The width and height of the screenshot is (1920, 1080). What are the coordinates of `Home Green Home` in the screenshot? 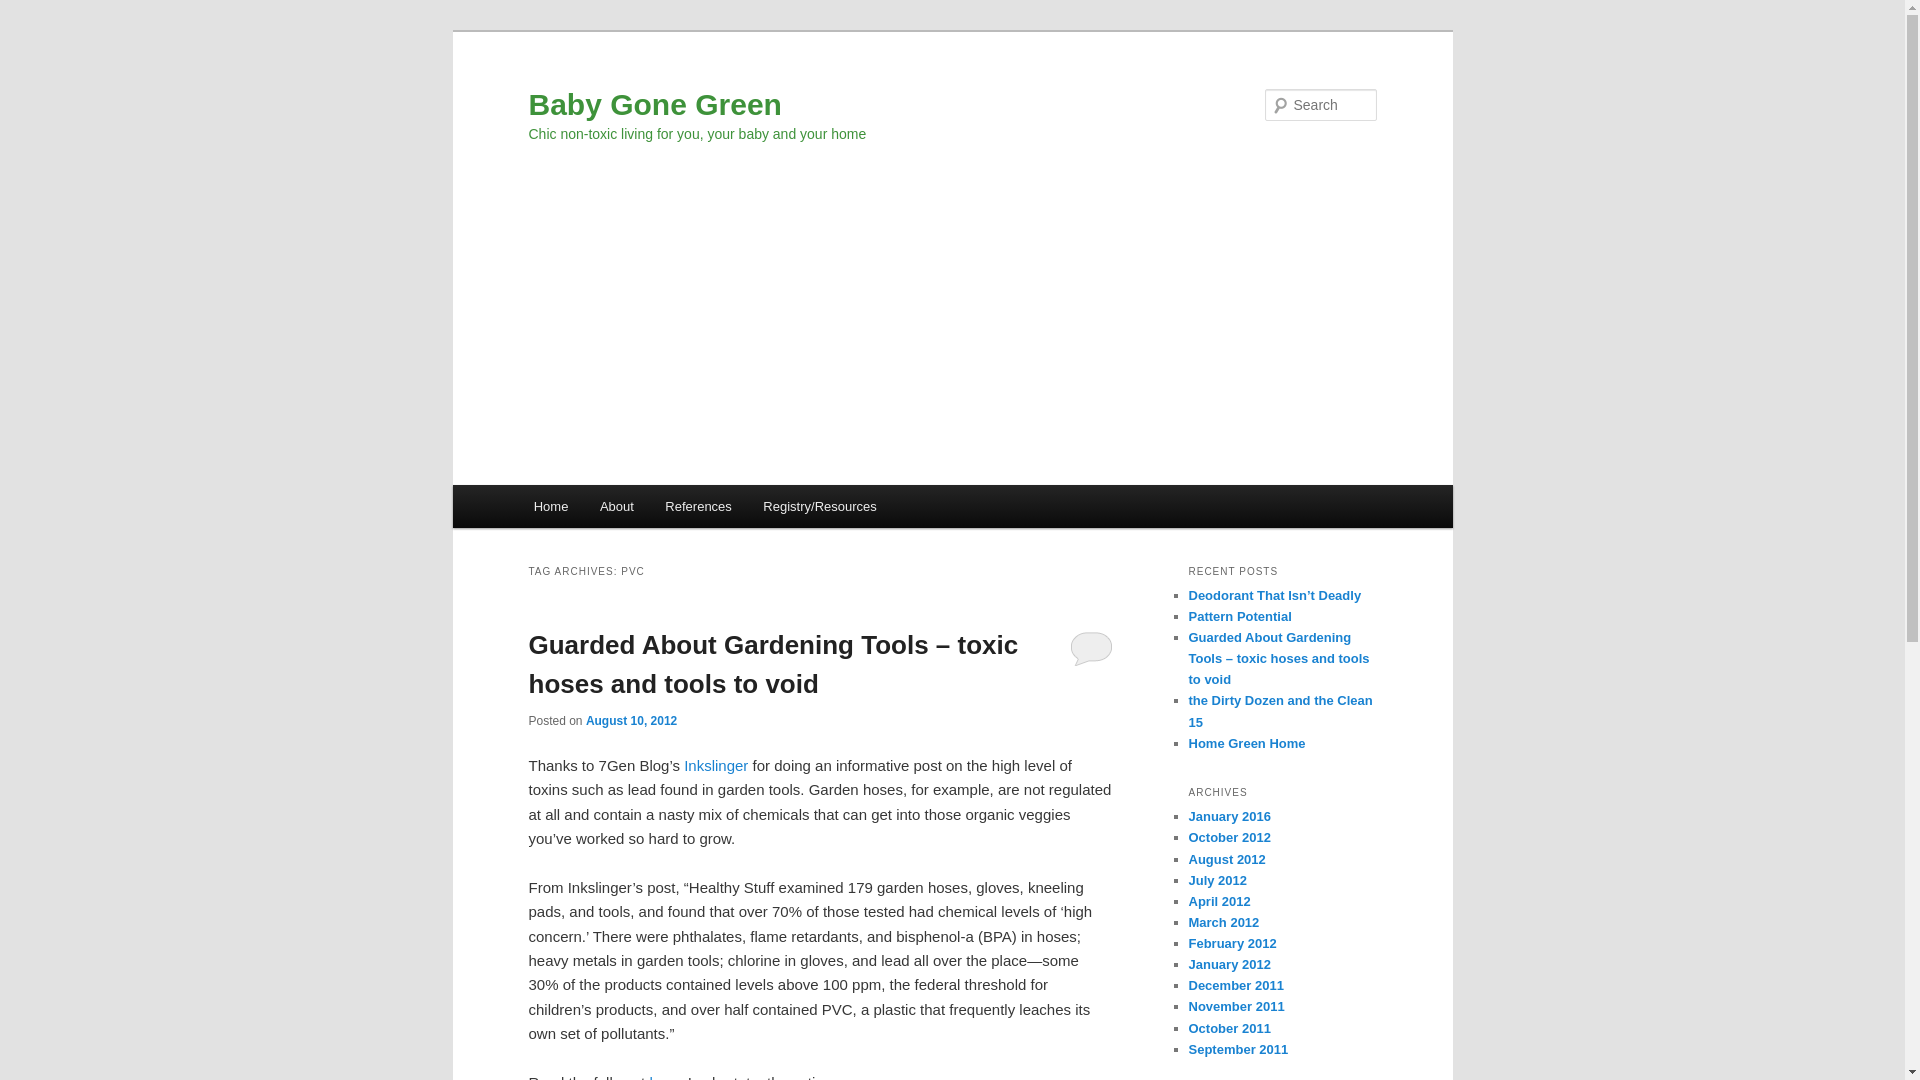 It's located at (1246, 742).